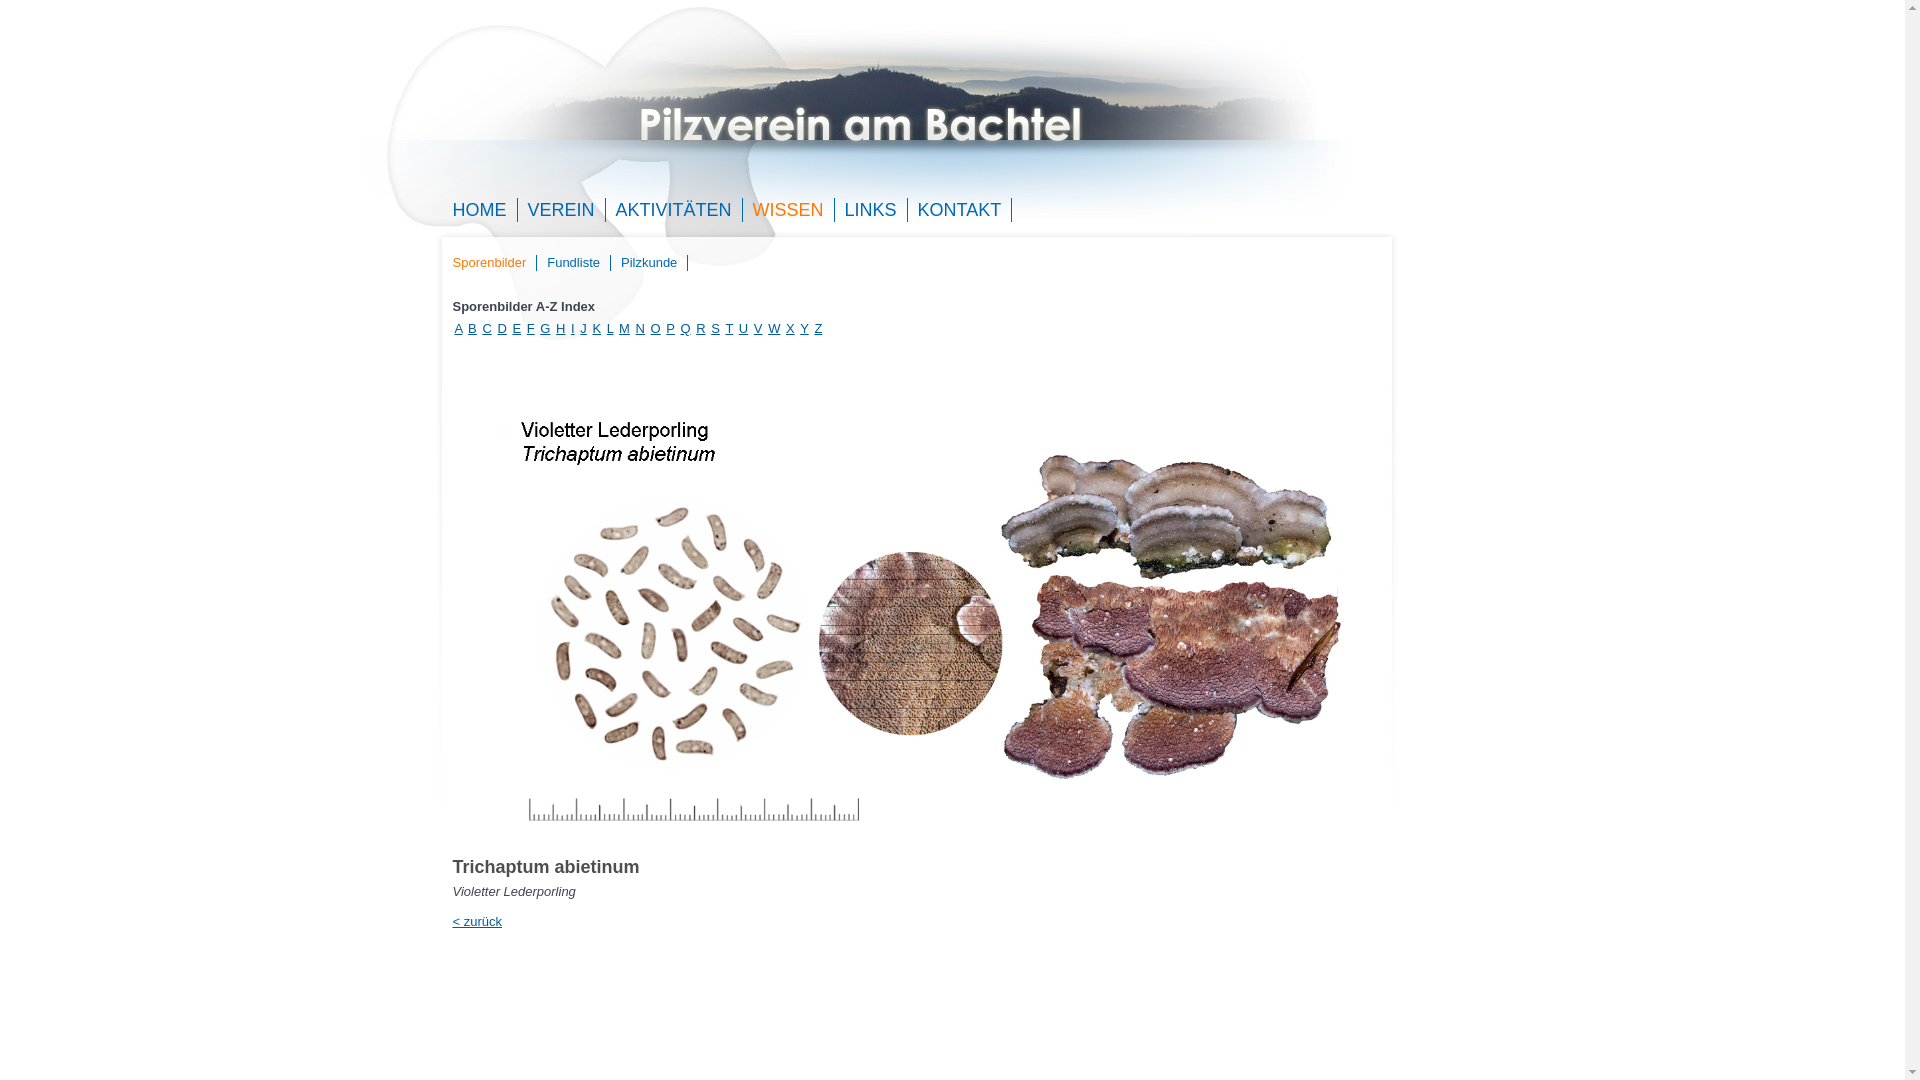 This screenshot has width=1920, height=1080. Describe the element at coordinates (656, 328) in the screenshot. I see `O` at that location.